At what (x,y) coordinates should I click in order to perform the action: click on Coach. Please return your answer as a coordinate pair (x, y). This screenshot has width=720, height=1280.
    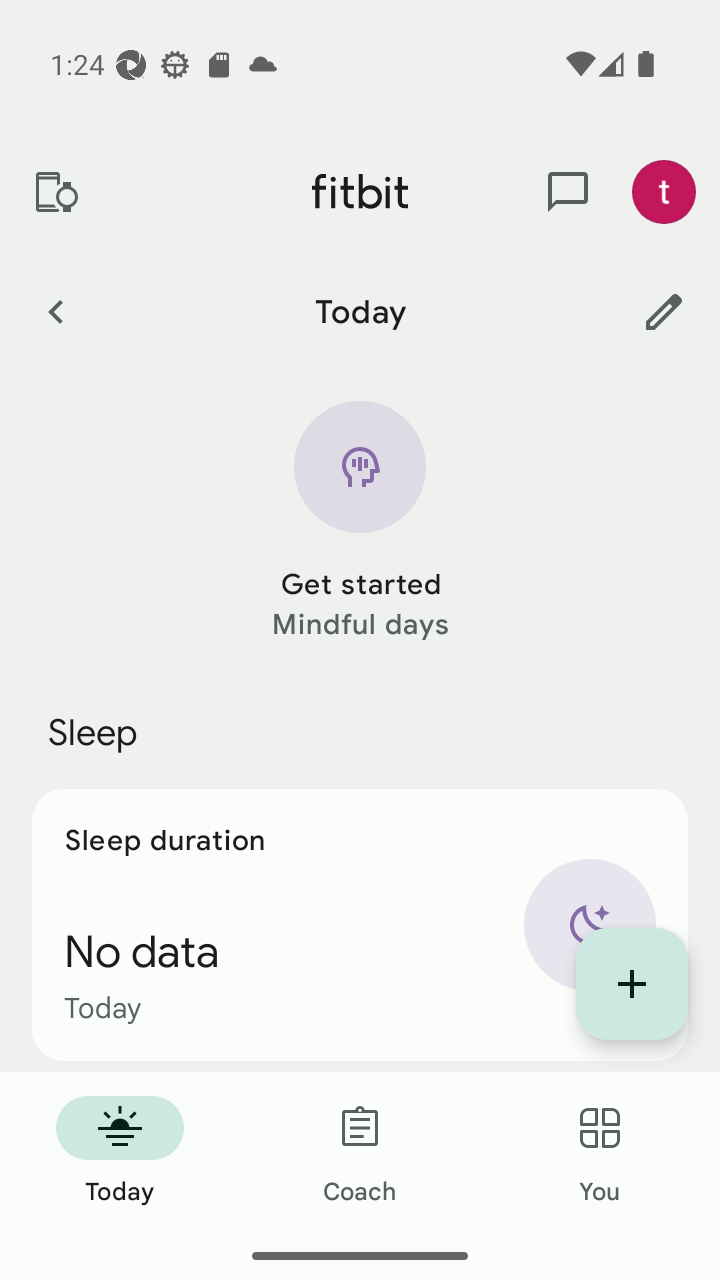
    Looking at the image, I should click on (360, 1152).